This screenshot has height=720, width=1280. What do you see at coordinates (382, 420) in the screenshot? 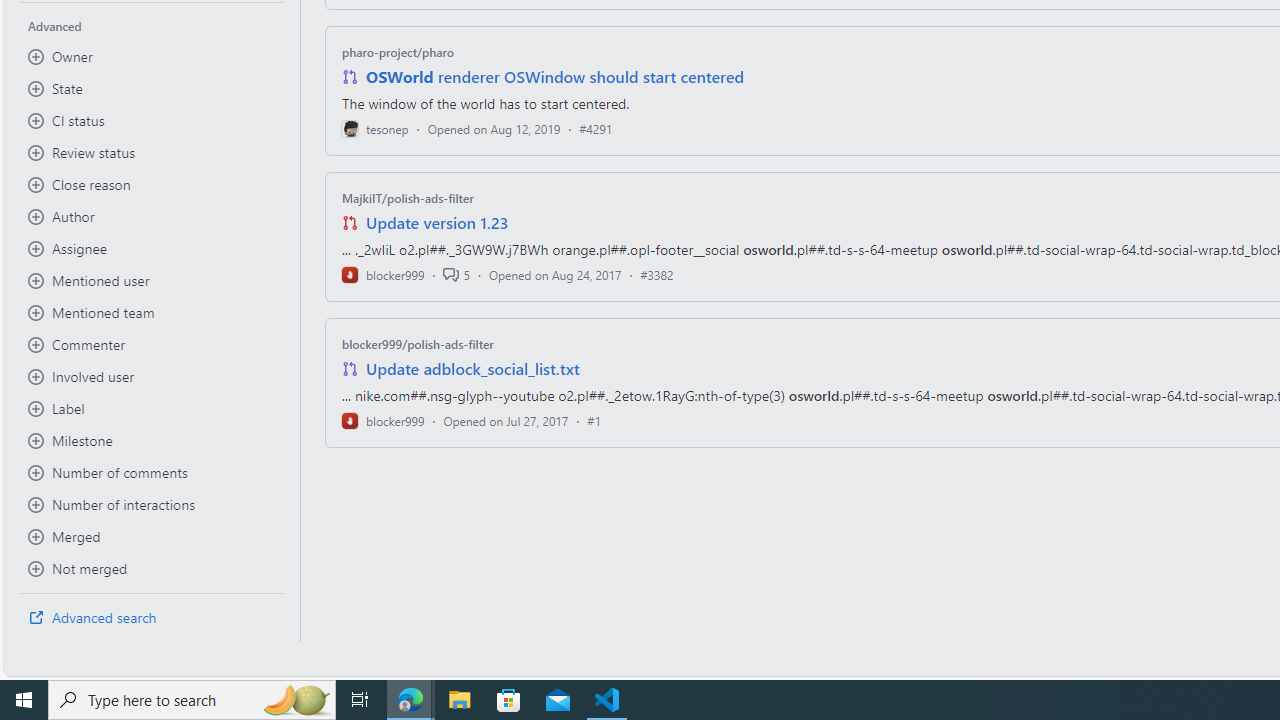
I see `blocker999` at bounding box center [382, 420].